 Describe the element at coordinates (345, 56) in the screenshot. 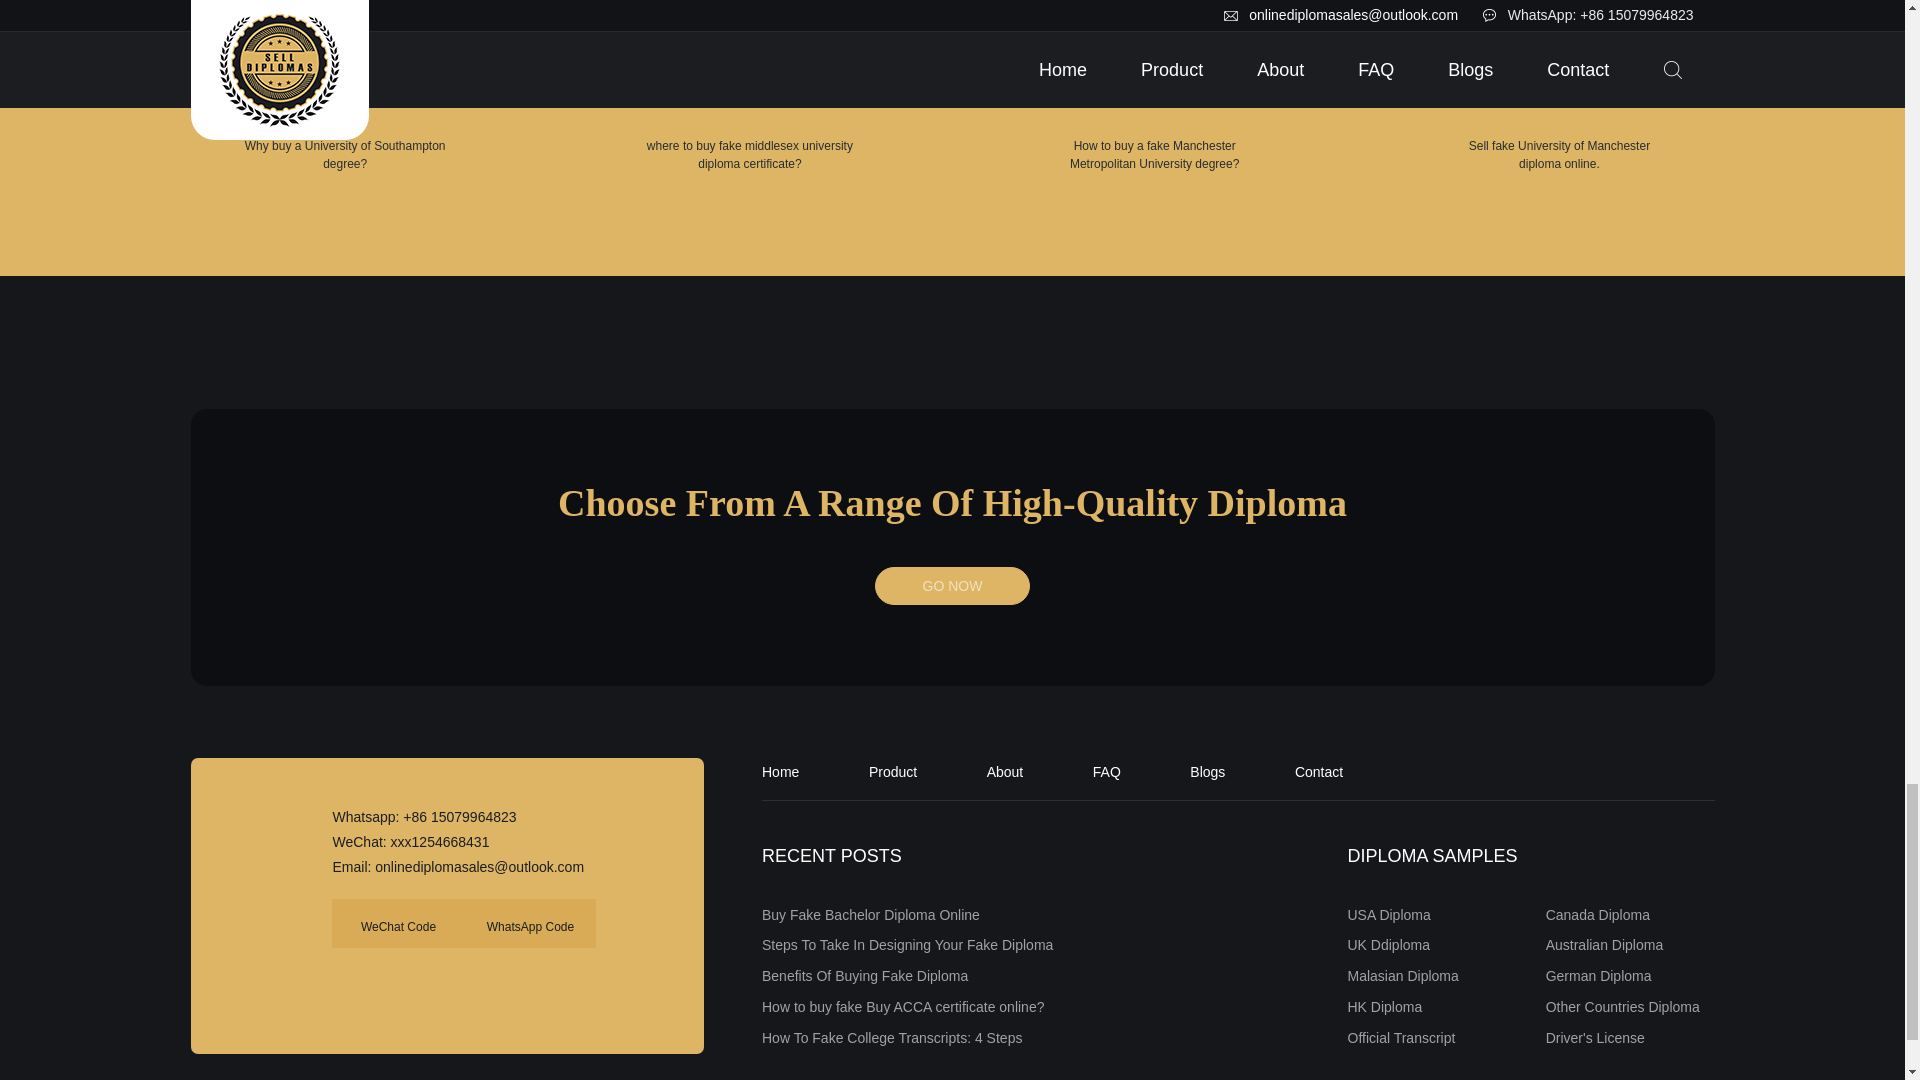

I see `Why buy a University of Southampton degree?` at that location.